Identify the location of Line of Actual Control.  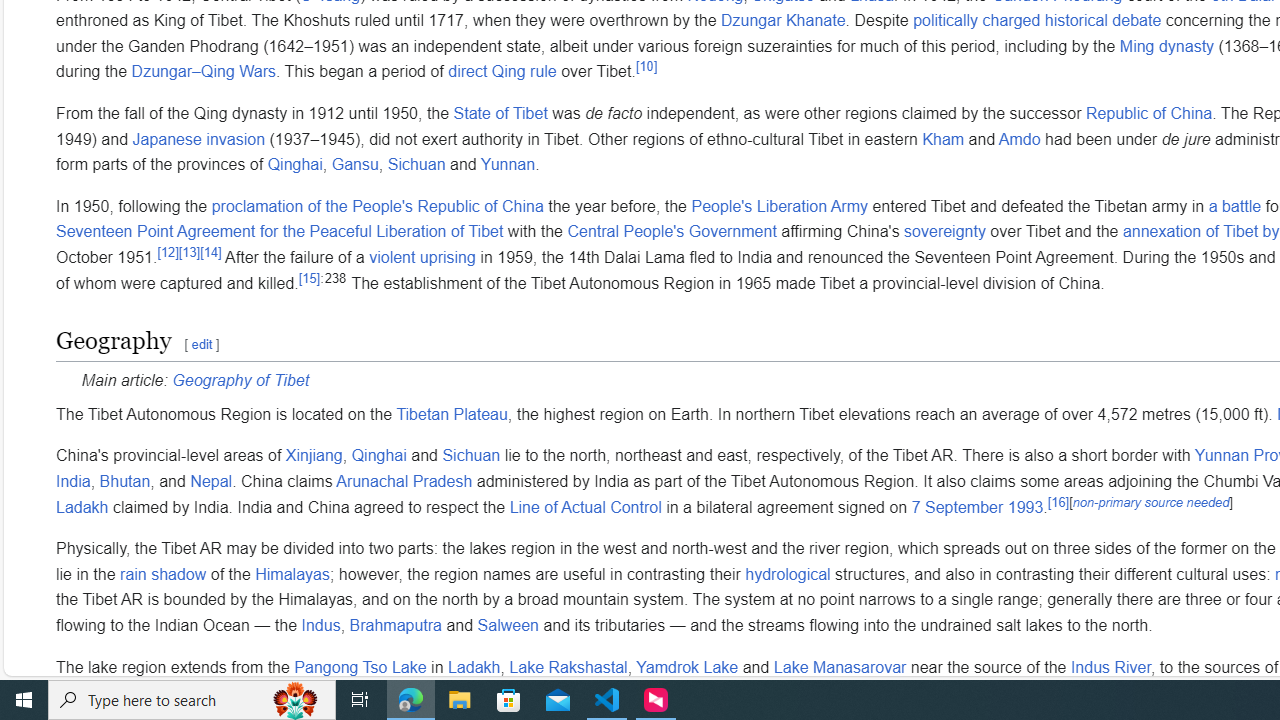
(585, 507).